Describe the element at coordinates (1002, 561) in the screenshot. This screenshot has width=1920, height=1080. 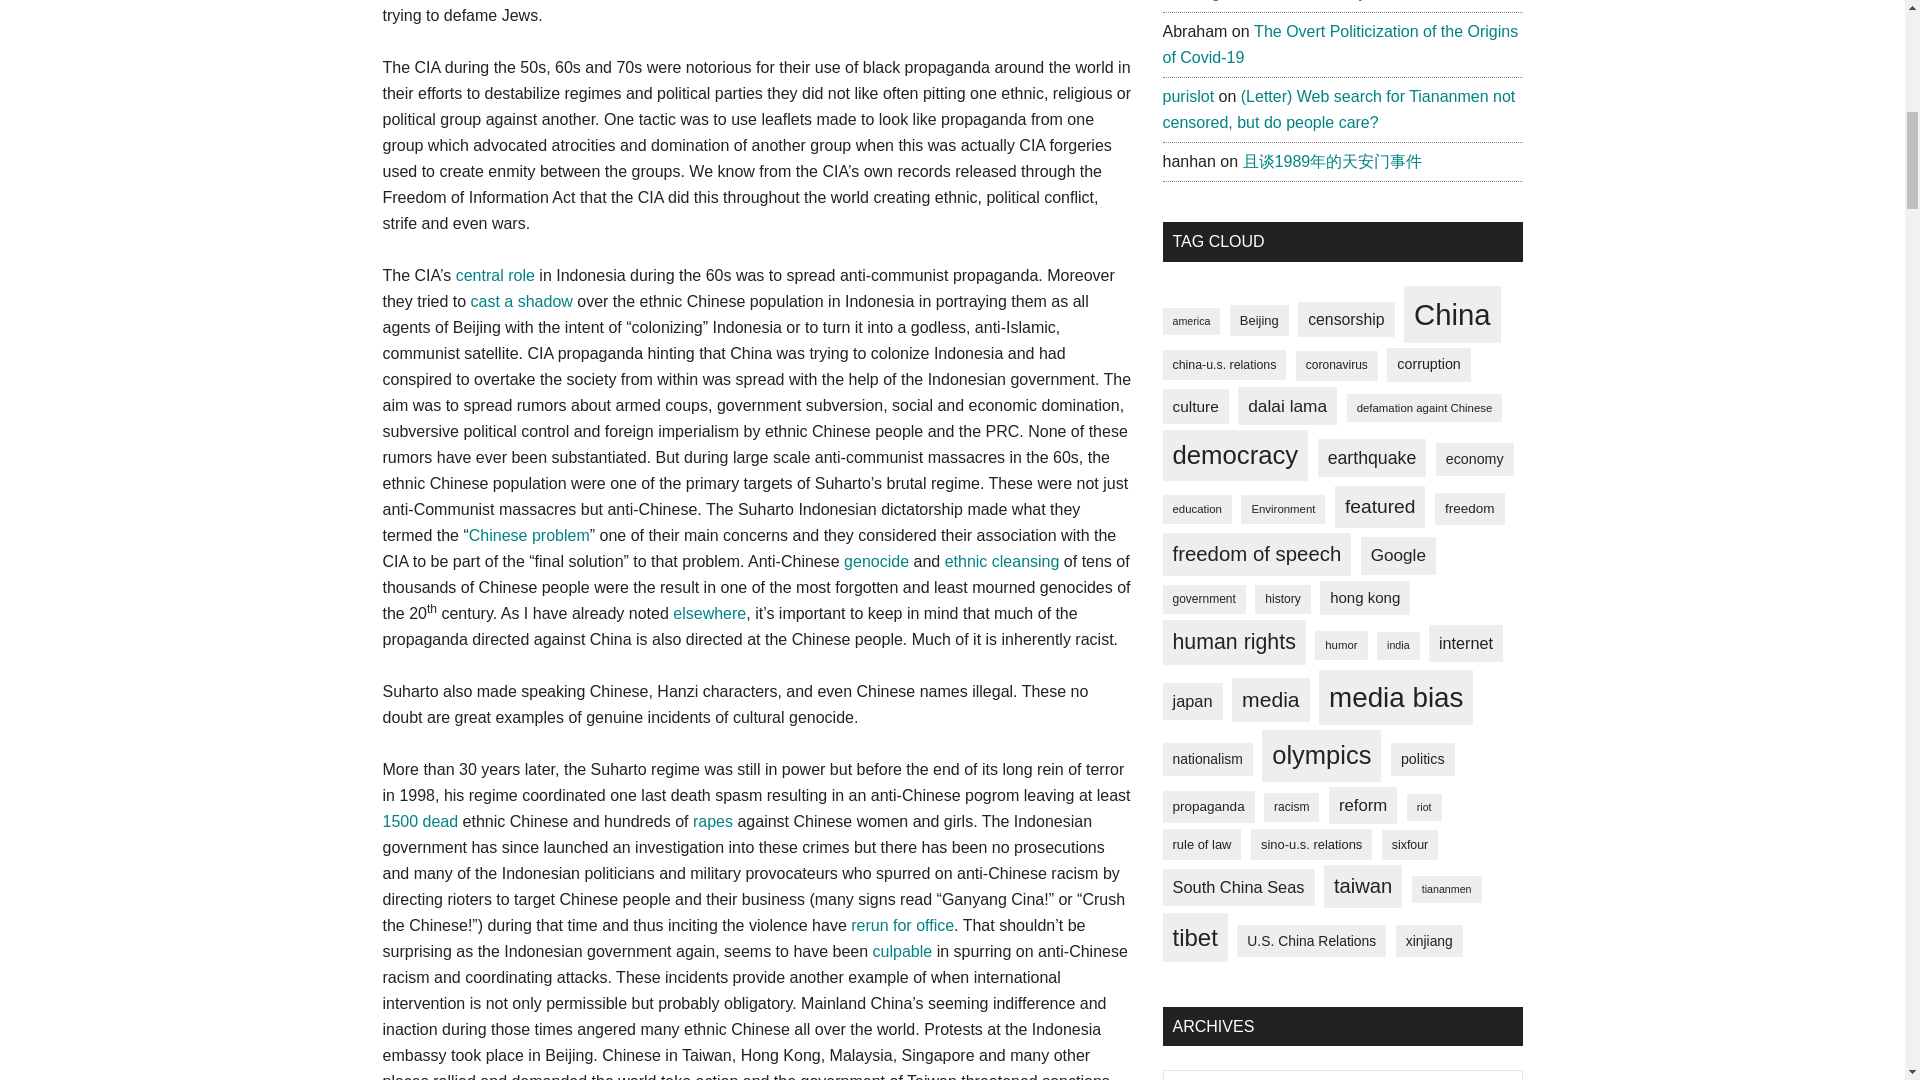
I see `ethnic cleansing` at that location.